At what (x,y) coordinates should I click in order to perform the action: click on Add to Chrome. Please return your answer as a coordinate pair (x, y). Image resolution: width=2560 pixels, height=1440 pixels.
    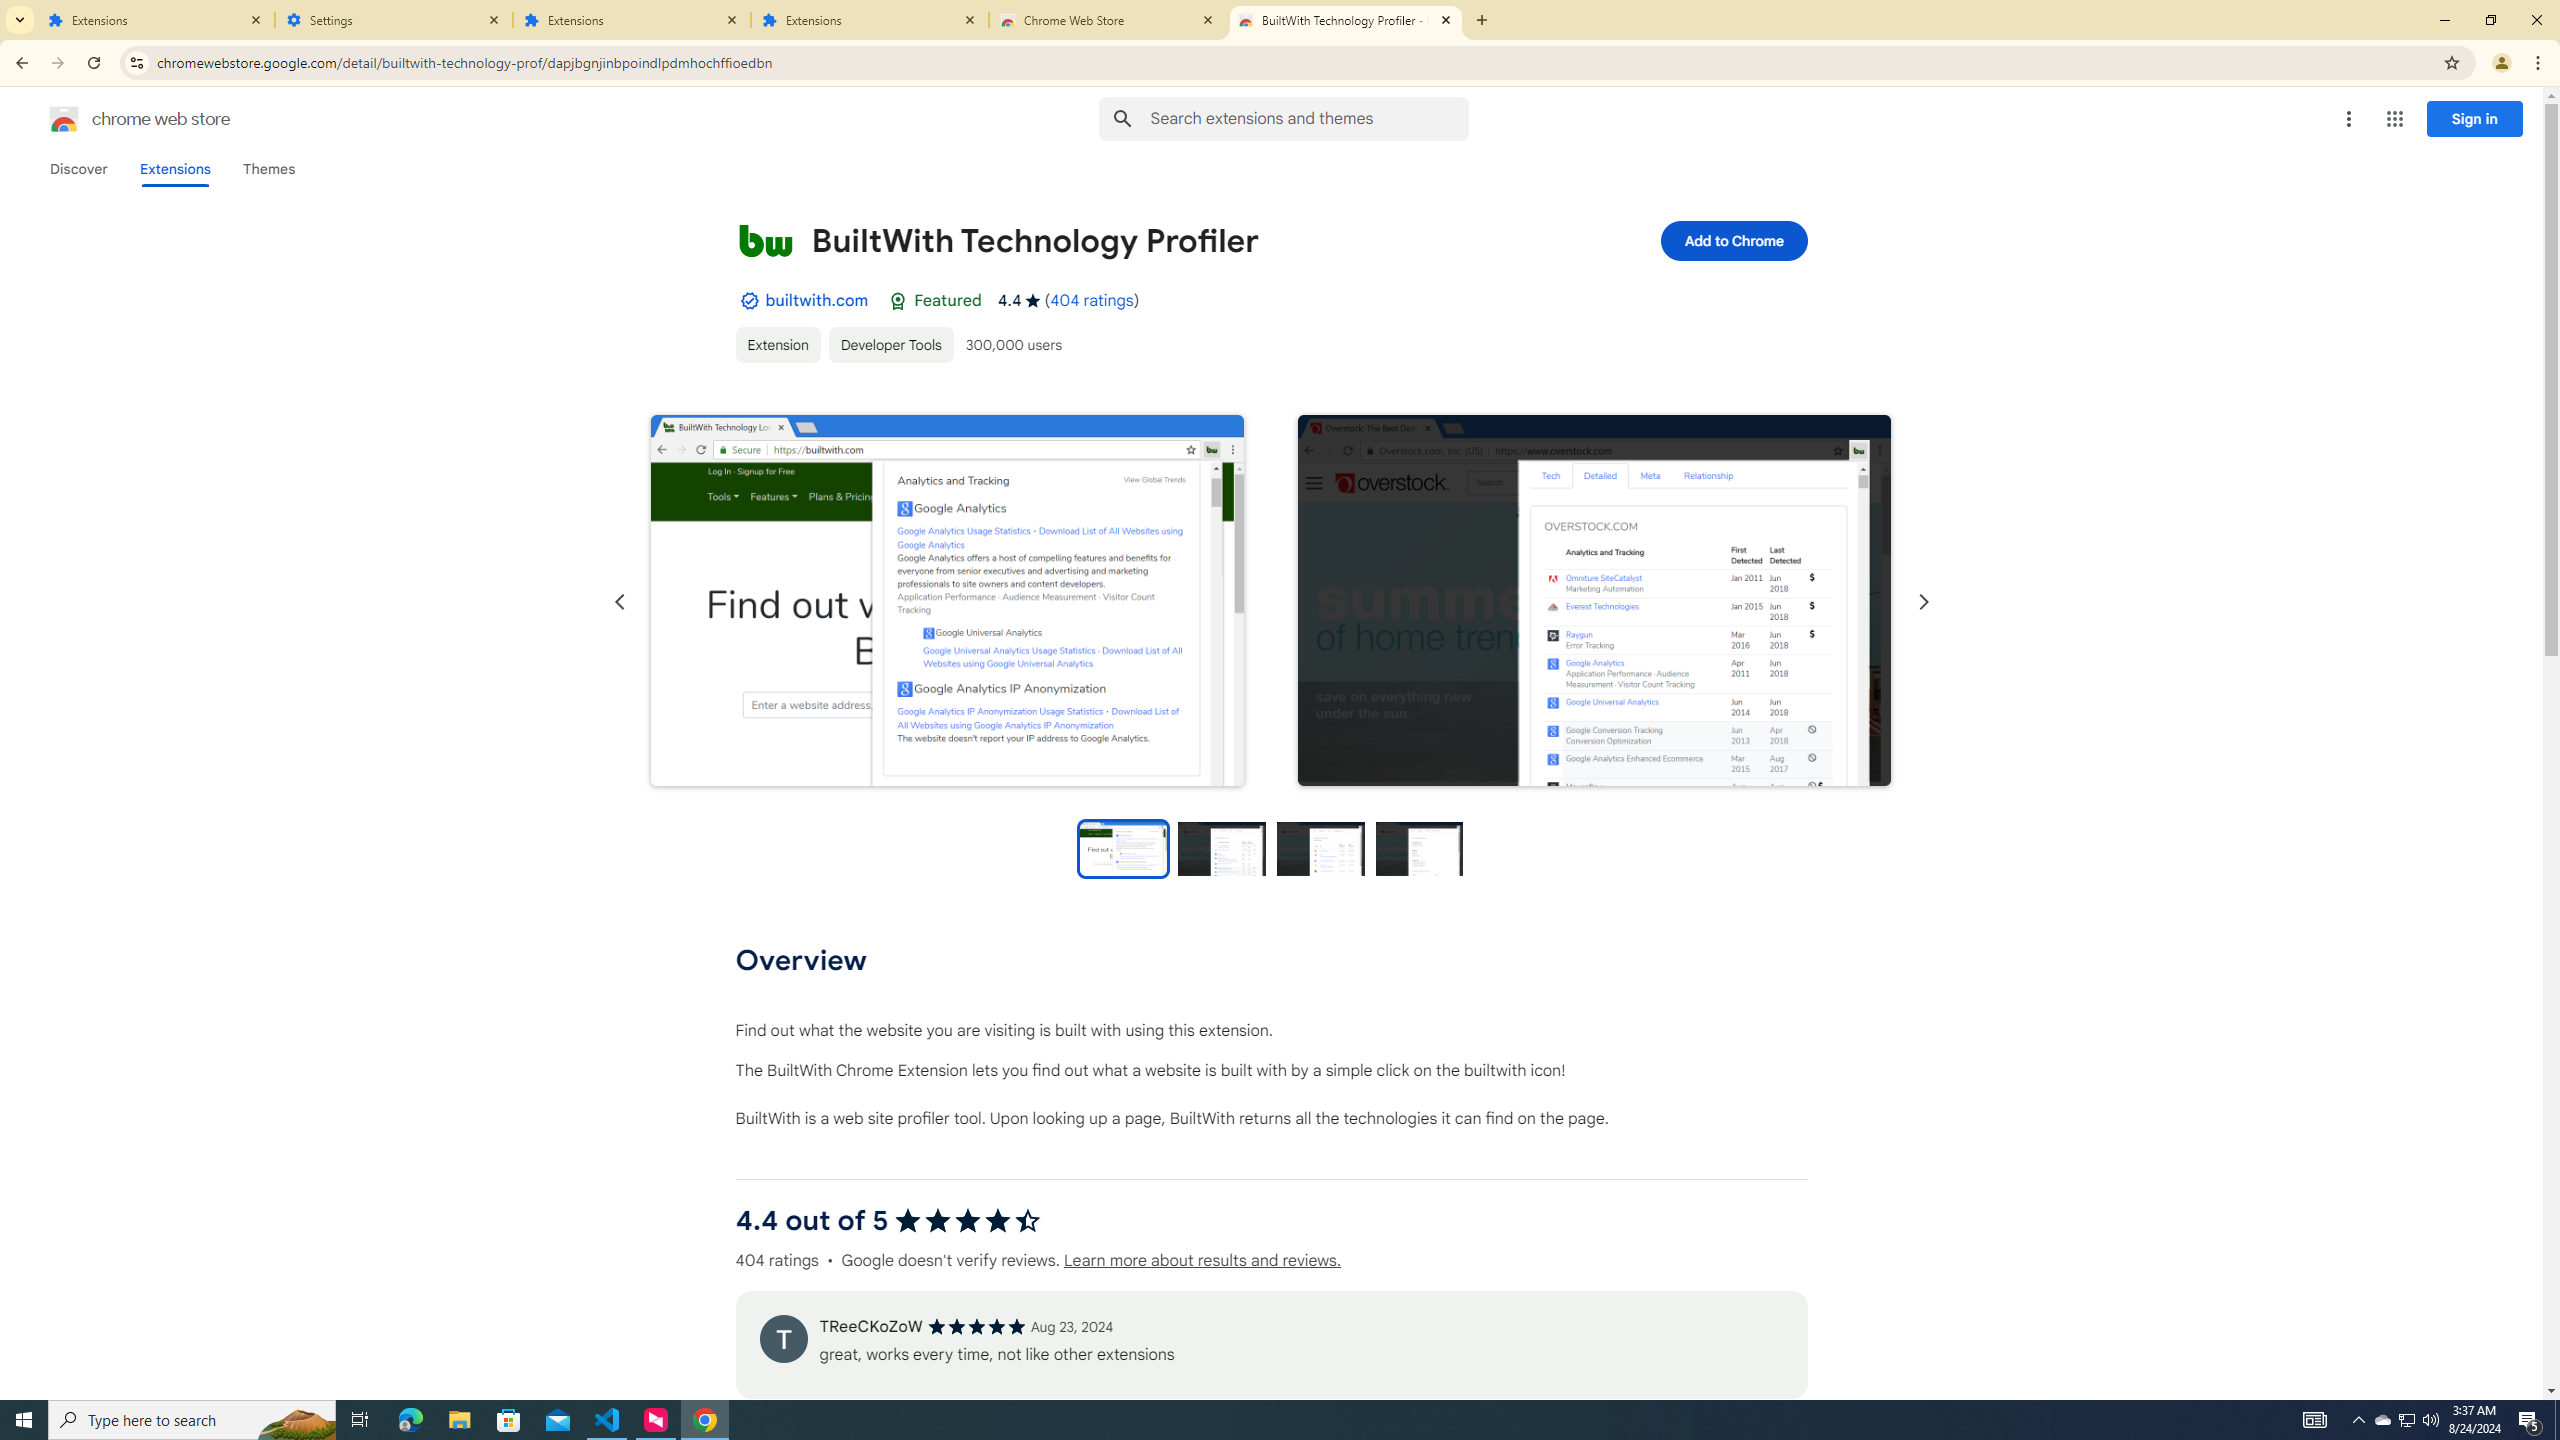
    Looking at the image, I should click on (1732, 240).